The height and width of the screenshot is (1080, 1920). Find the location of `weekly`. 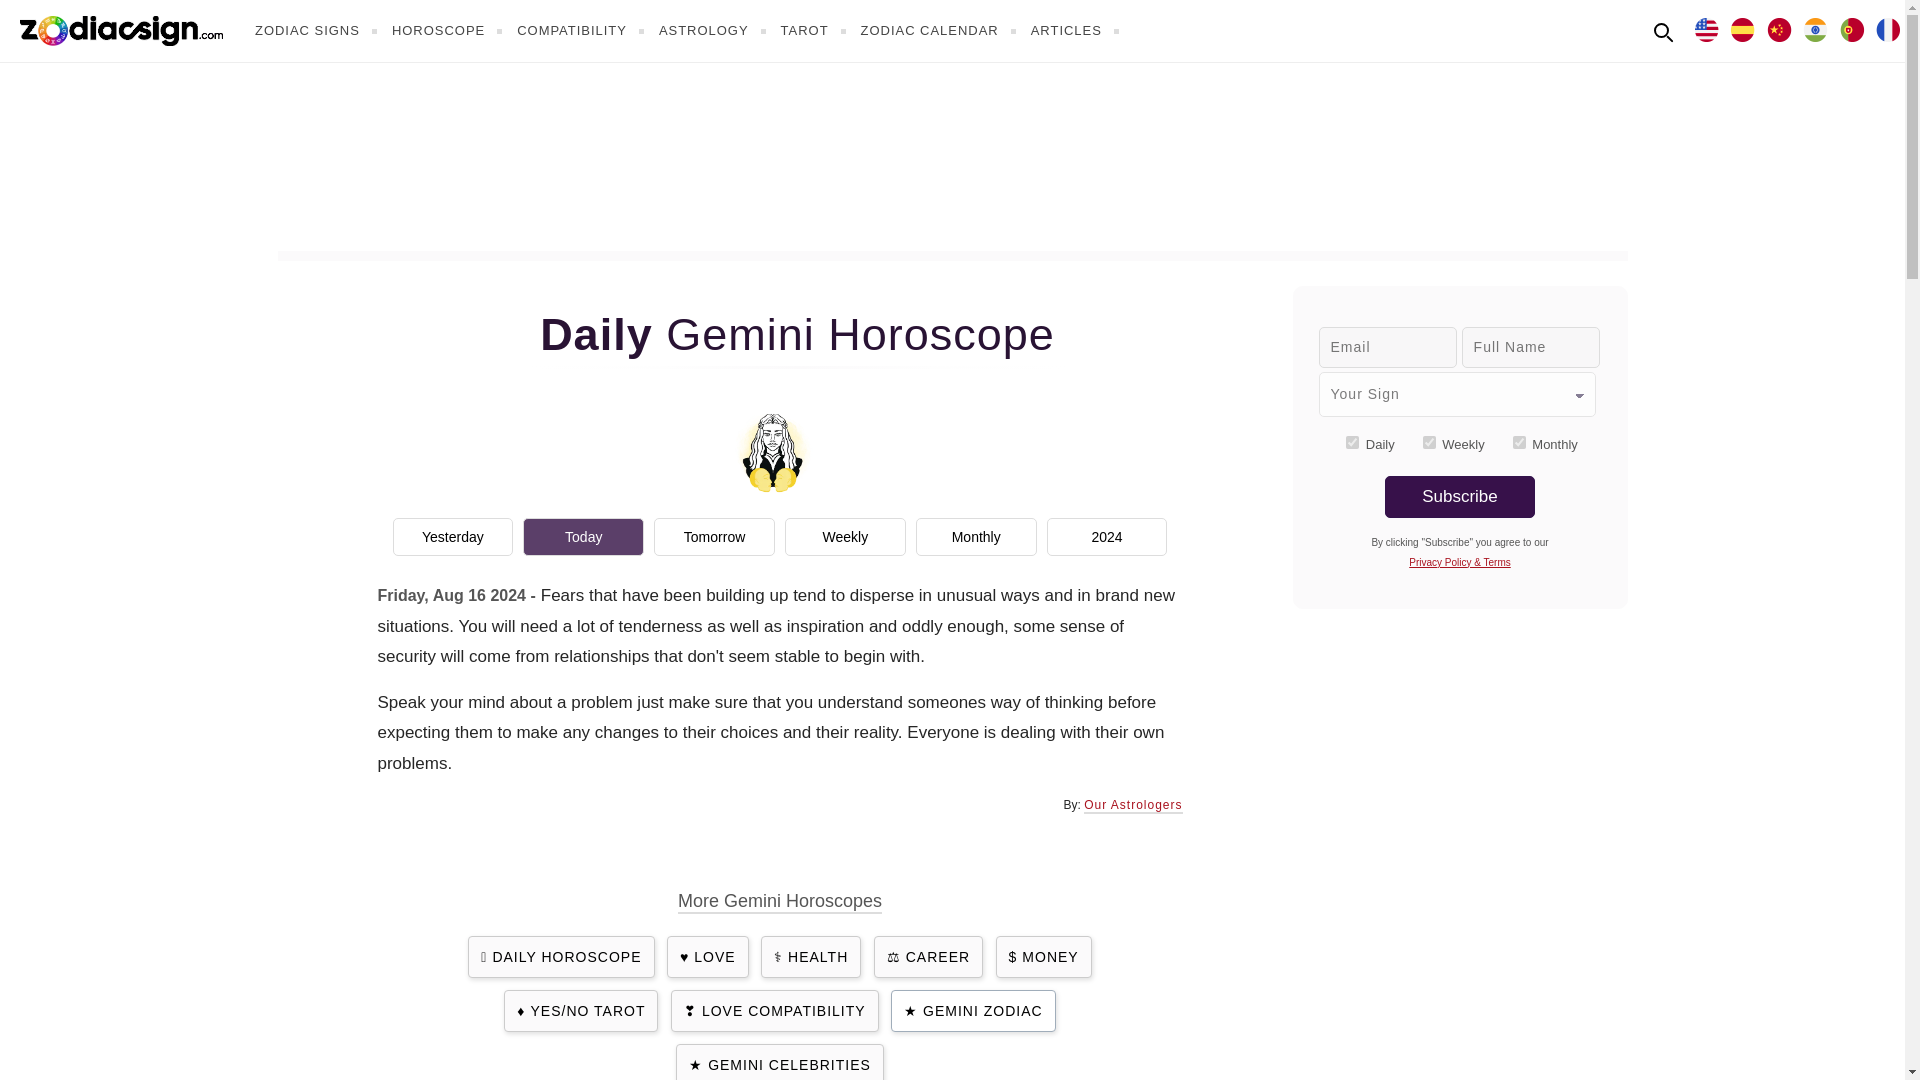

weekly is located at coordinates (1429, 442).